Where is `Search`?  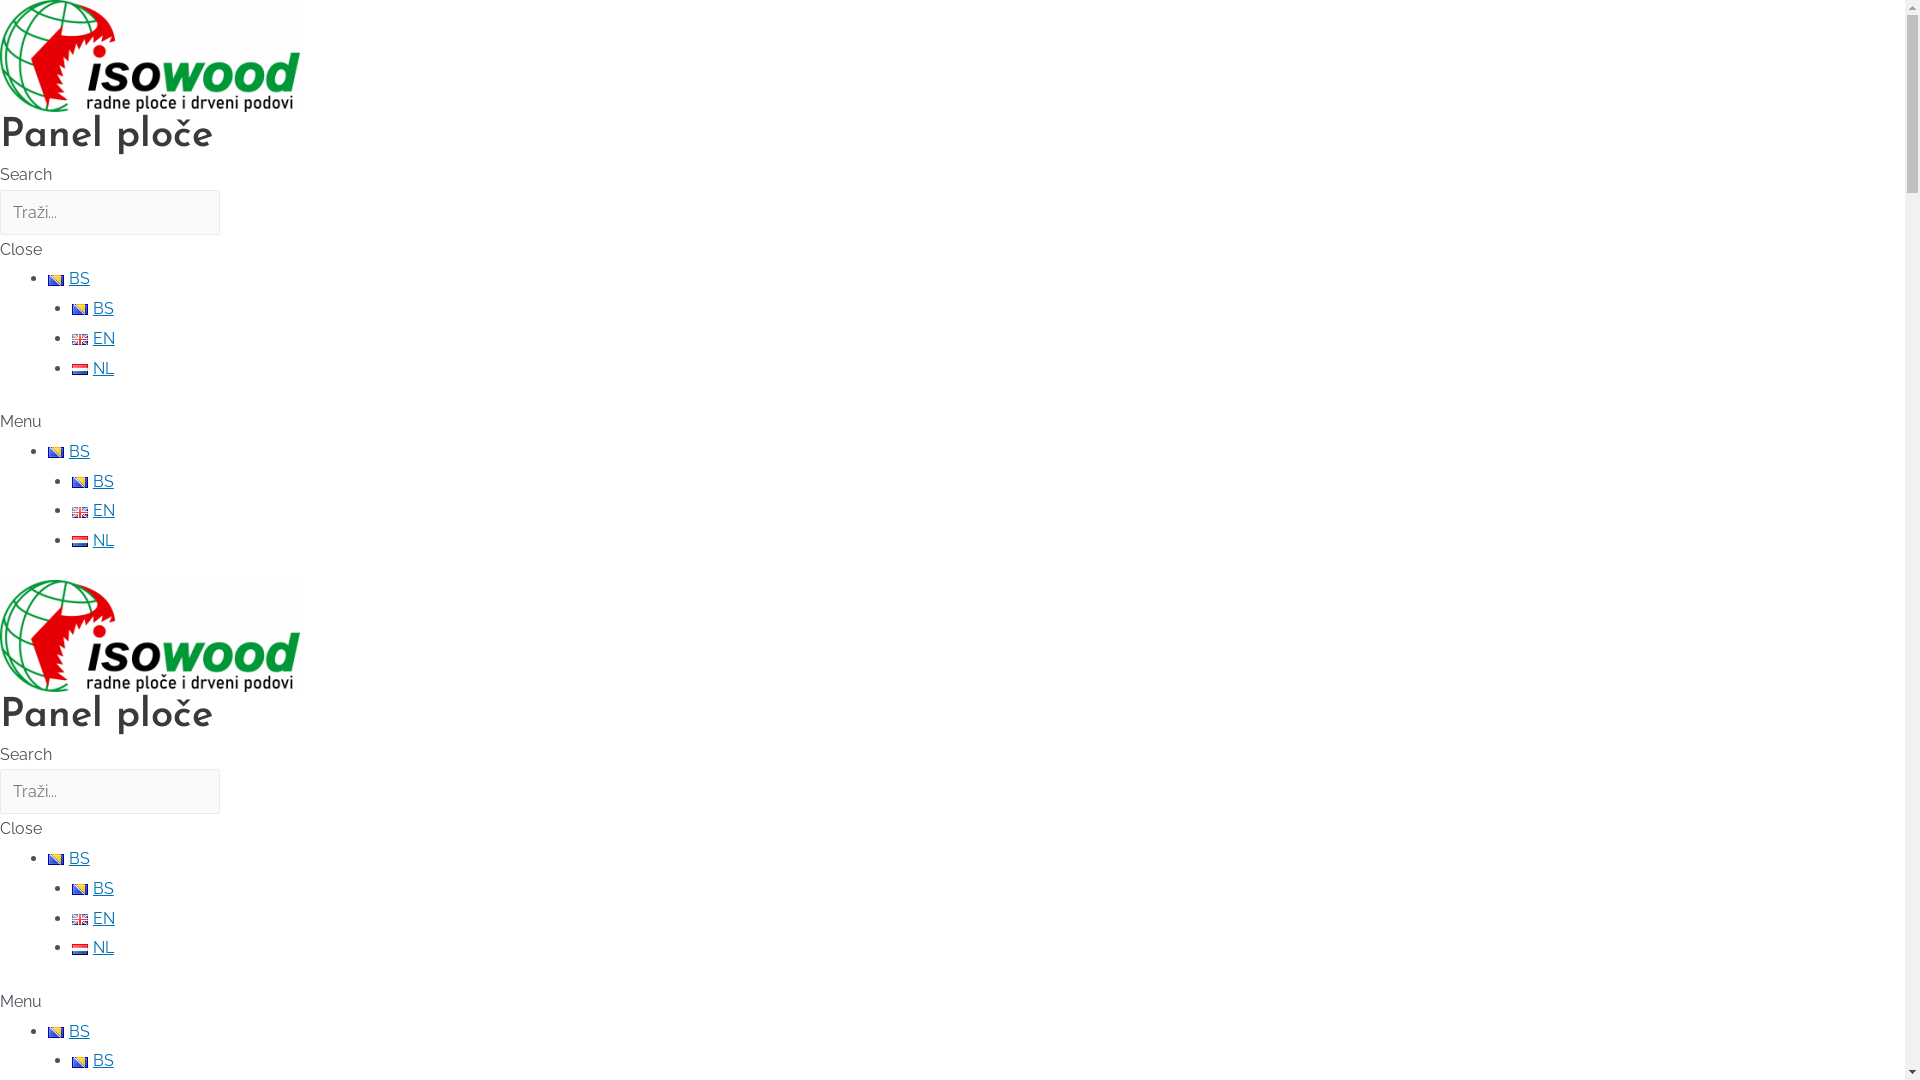 Search is located at coordinates (110, 212).